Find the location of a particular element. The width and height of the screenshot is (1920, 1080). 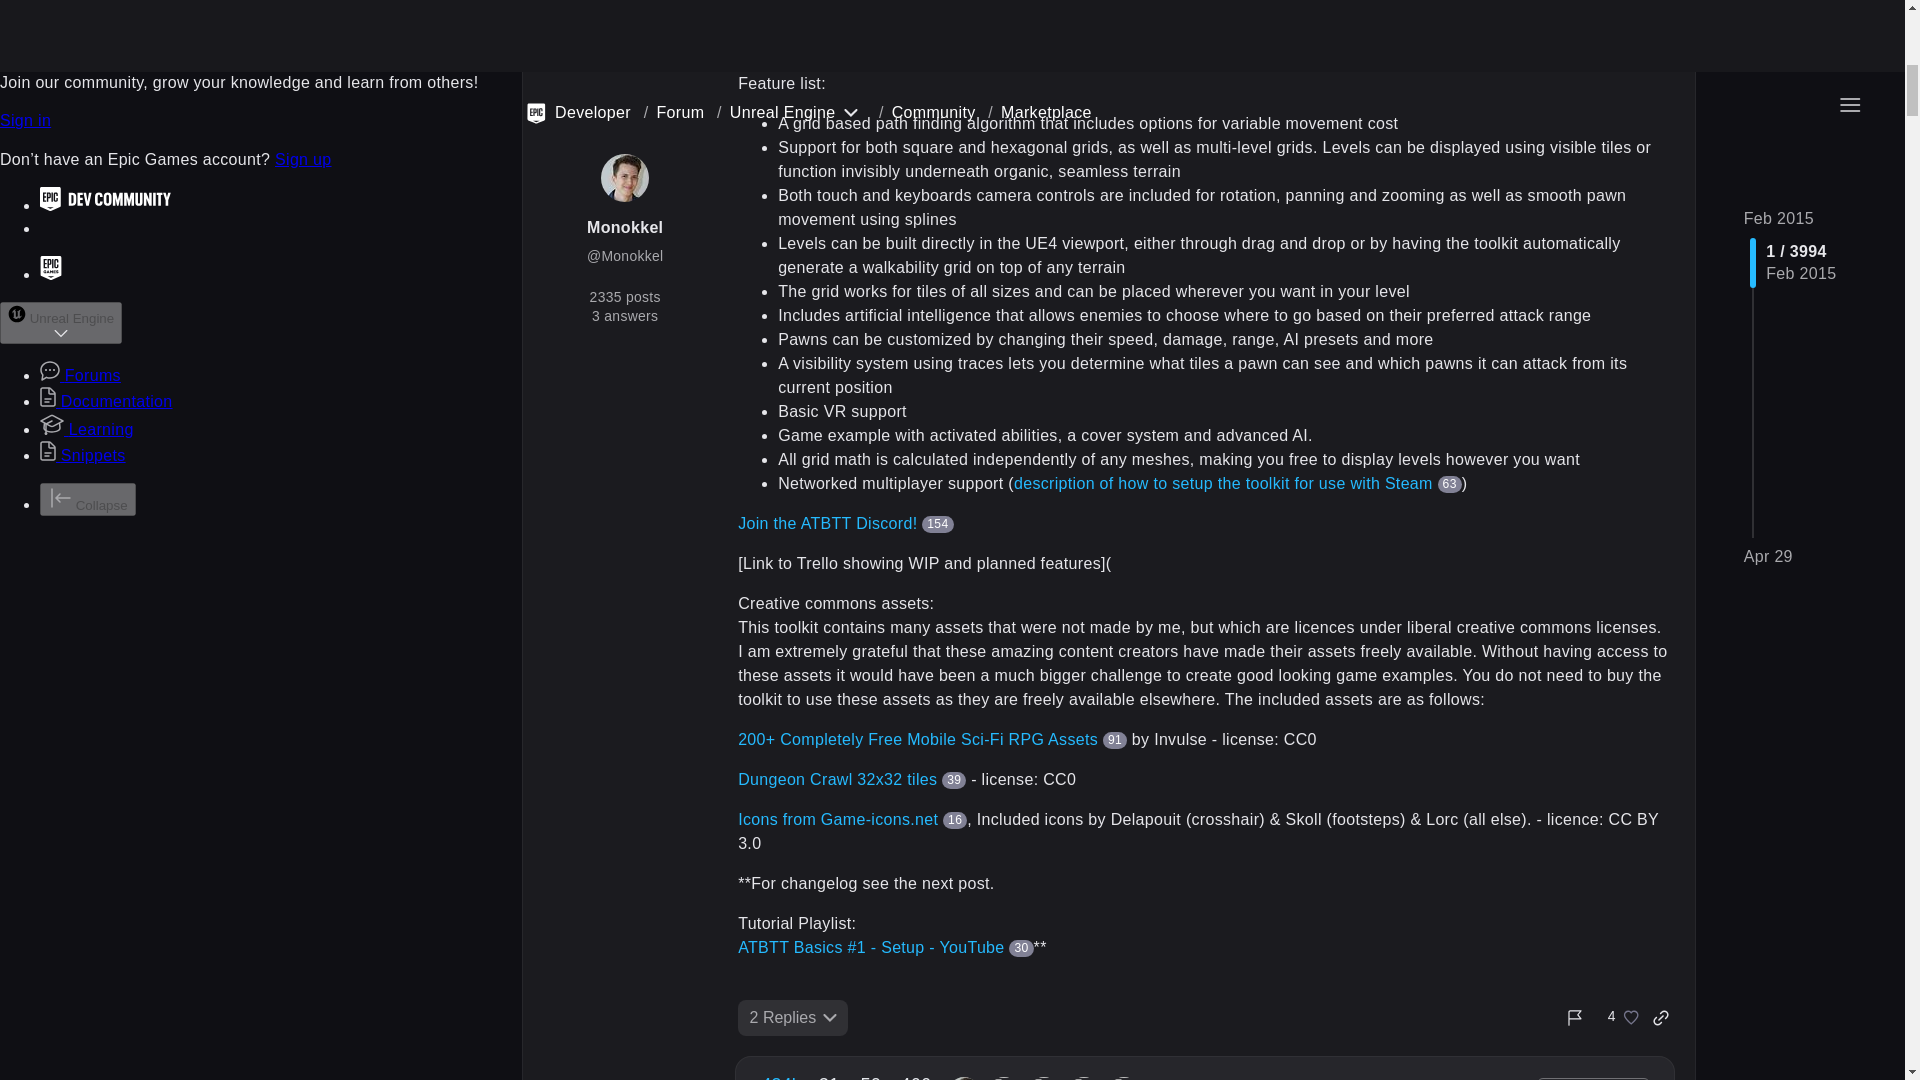

16 clicks is located at coordinates (936, 524).